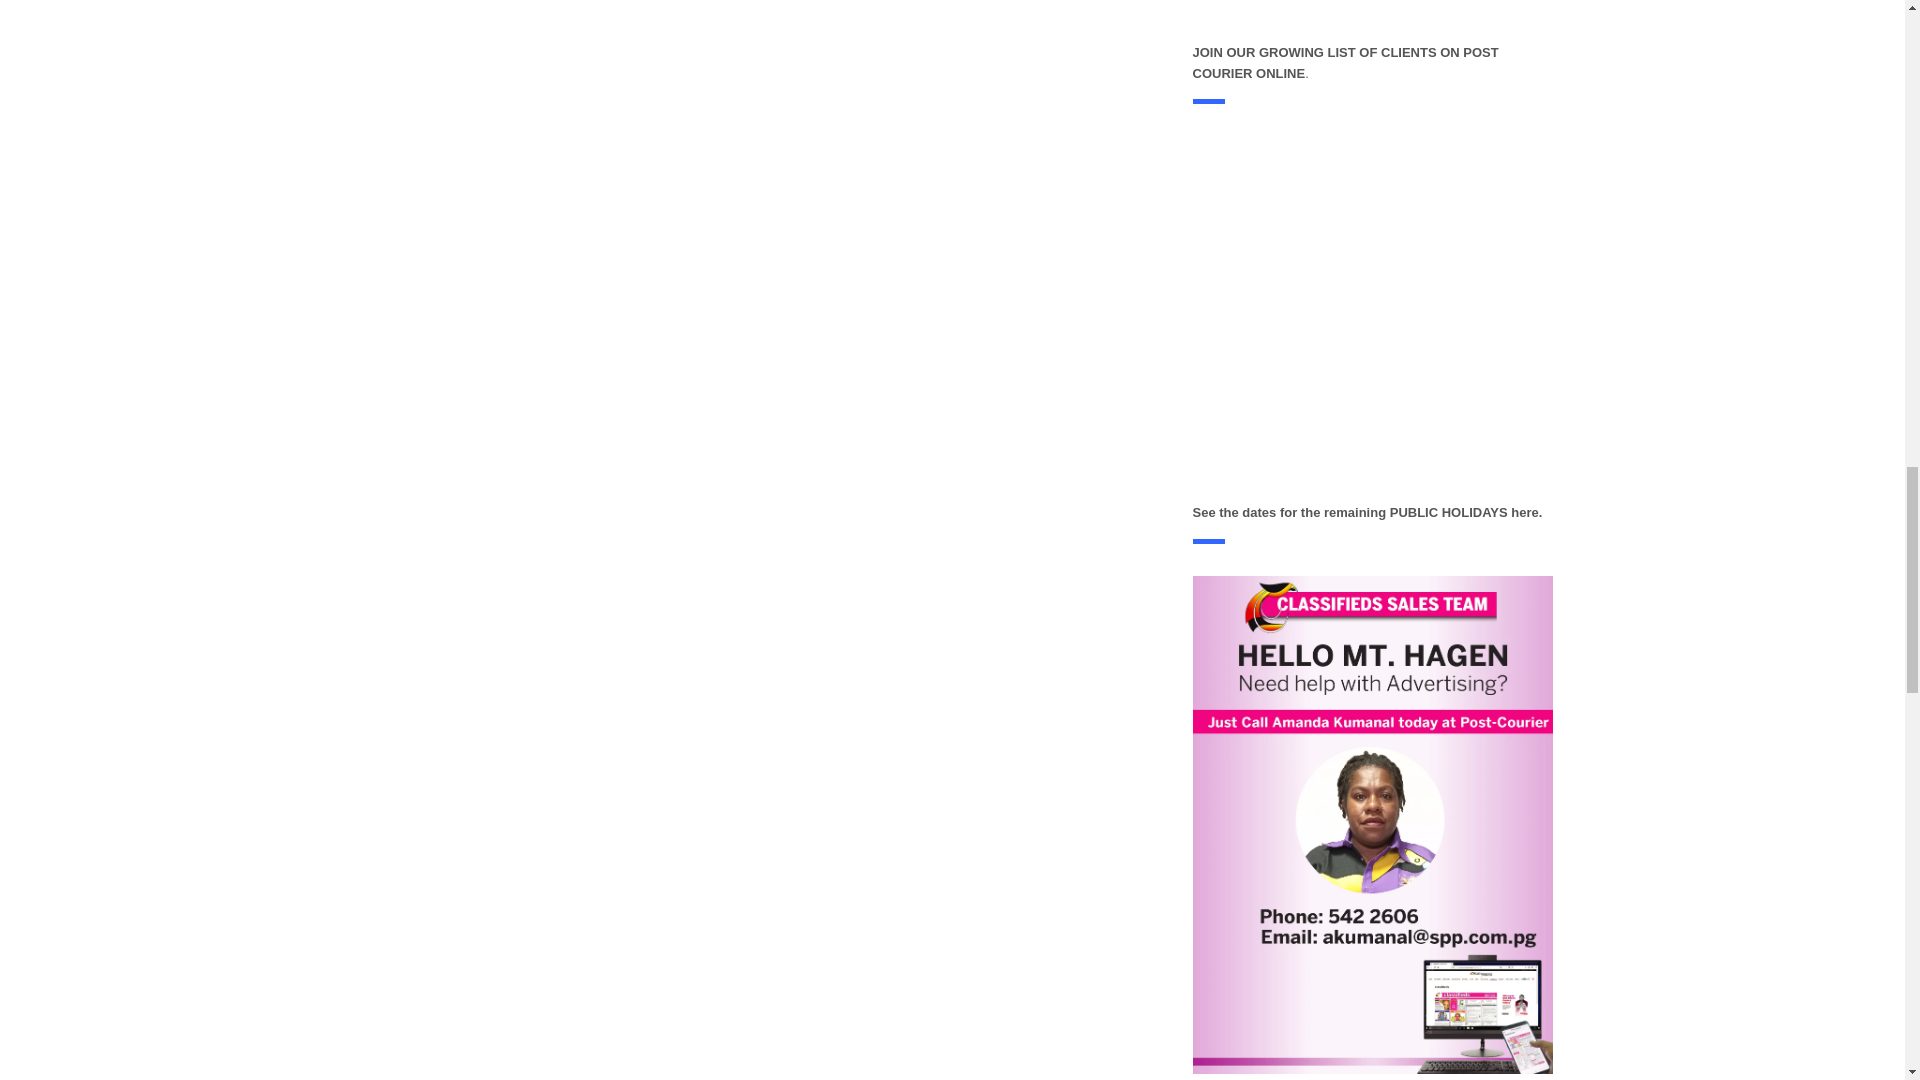 Image resolution: width=1920 pixels, height=1080 pixels. I want to click on VideoPress Video Player, so click(1372, 18).